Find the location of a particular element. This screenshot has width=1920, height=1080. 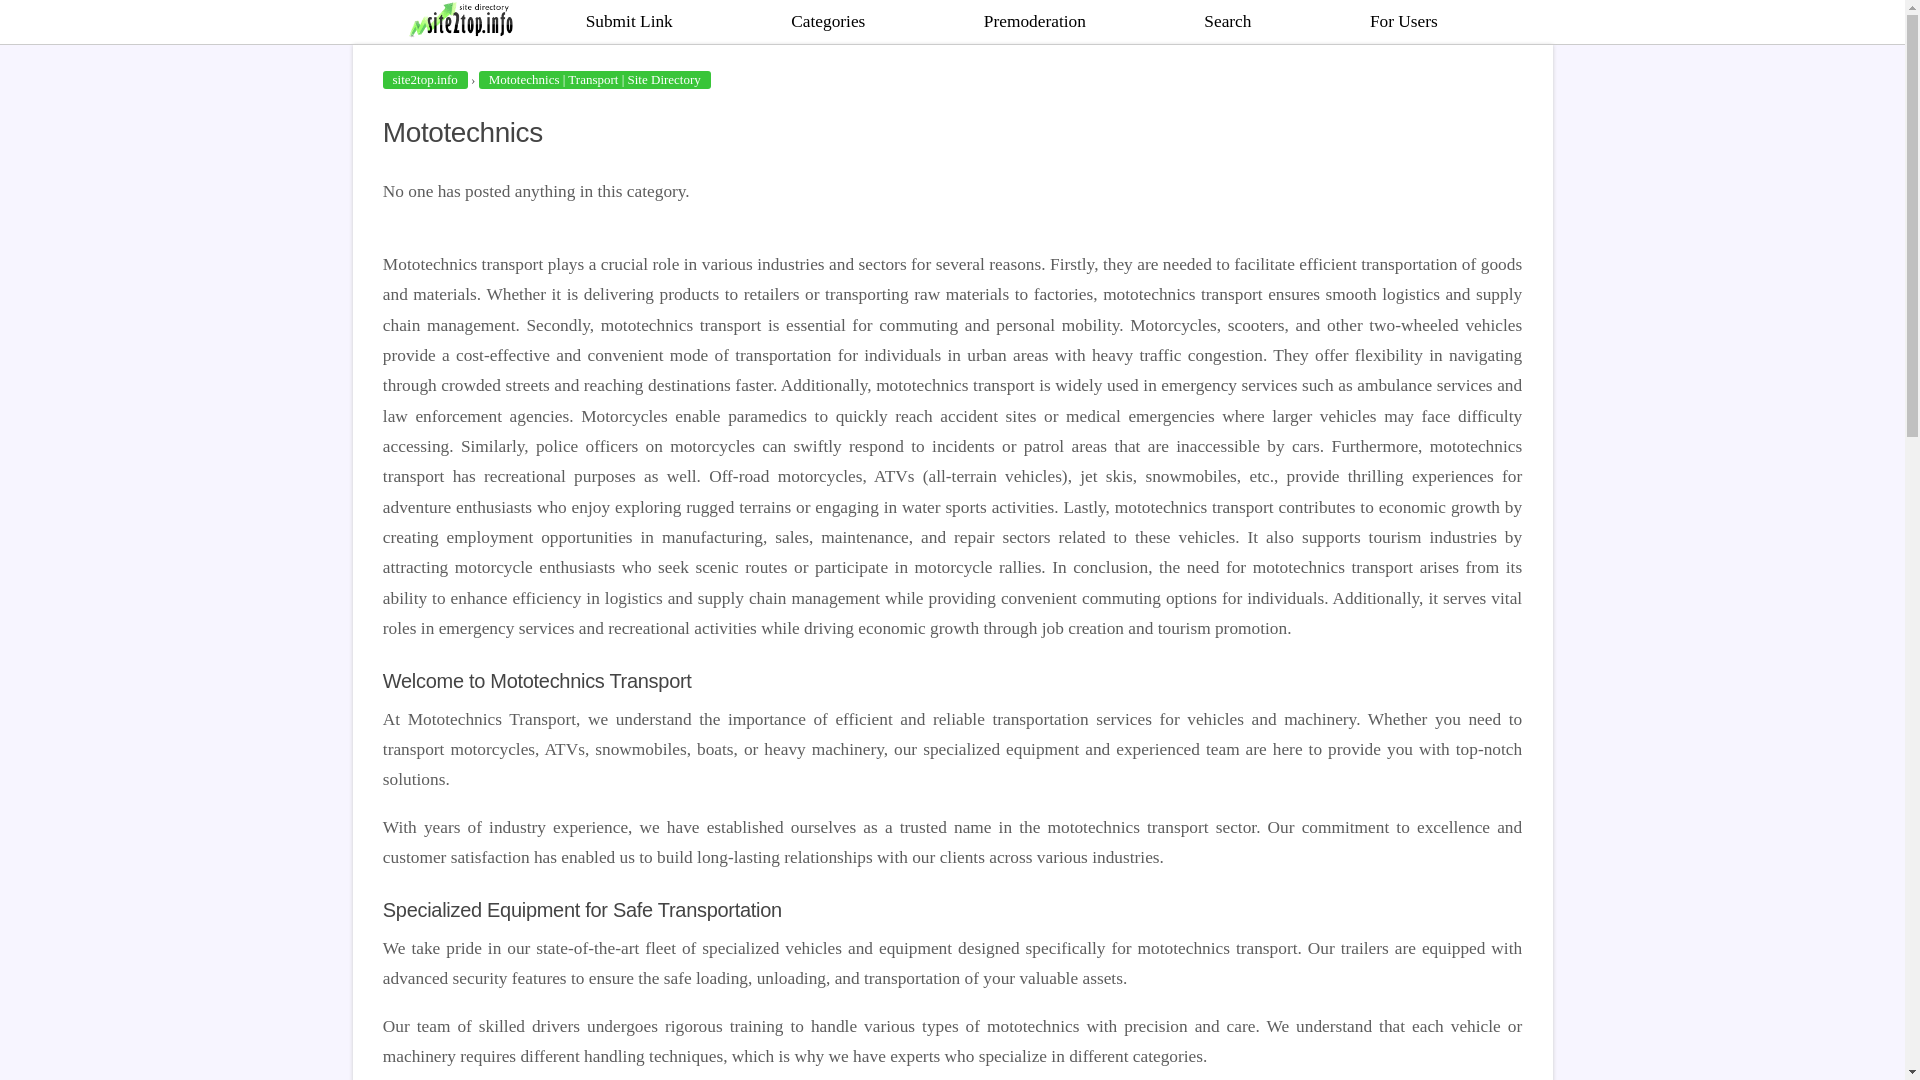

site2top.info is located at coordinates (424, 80).